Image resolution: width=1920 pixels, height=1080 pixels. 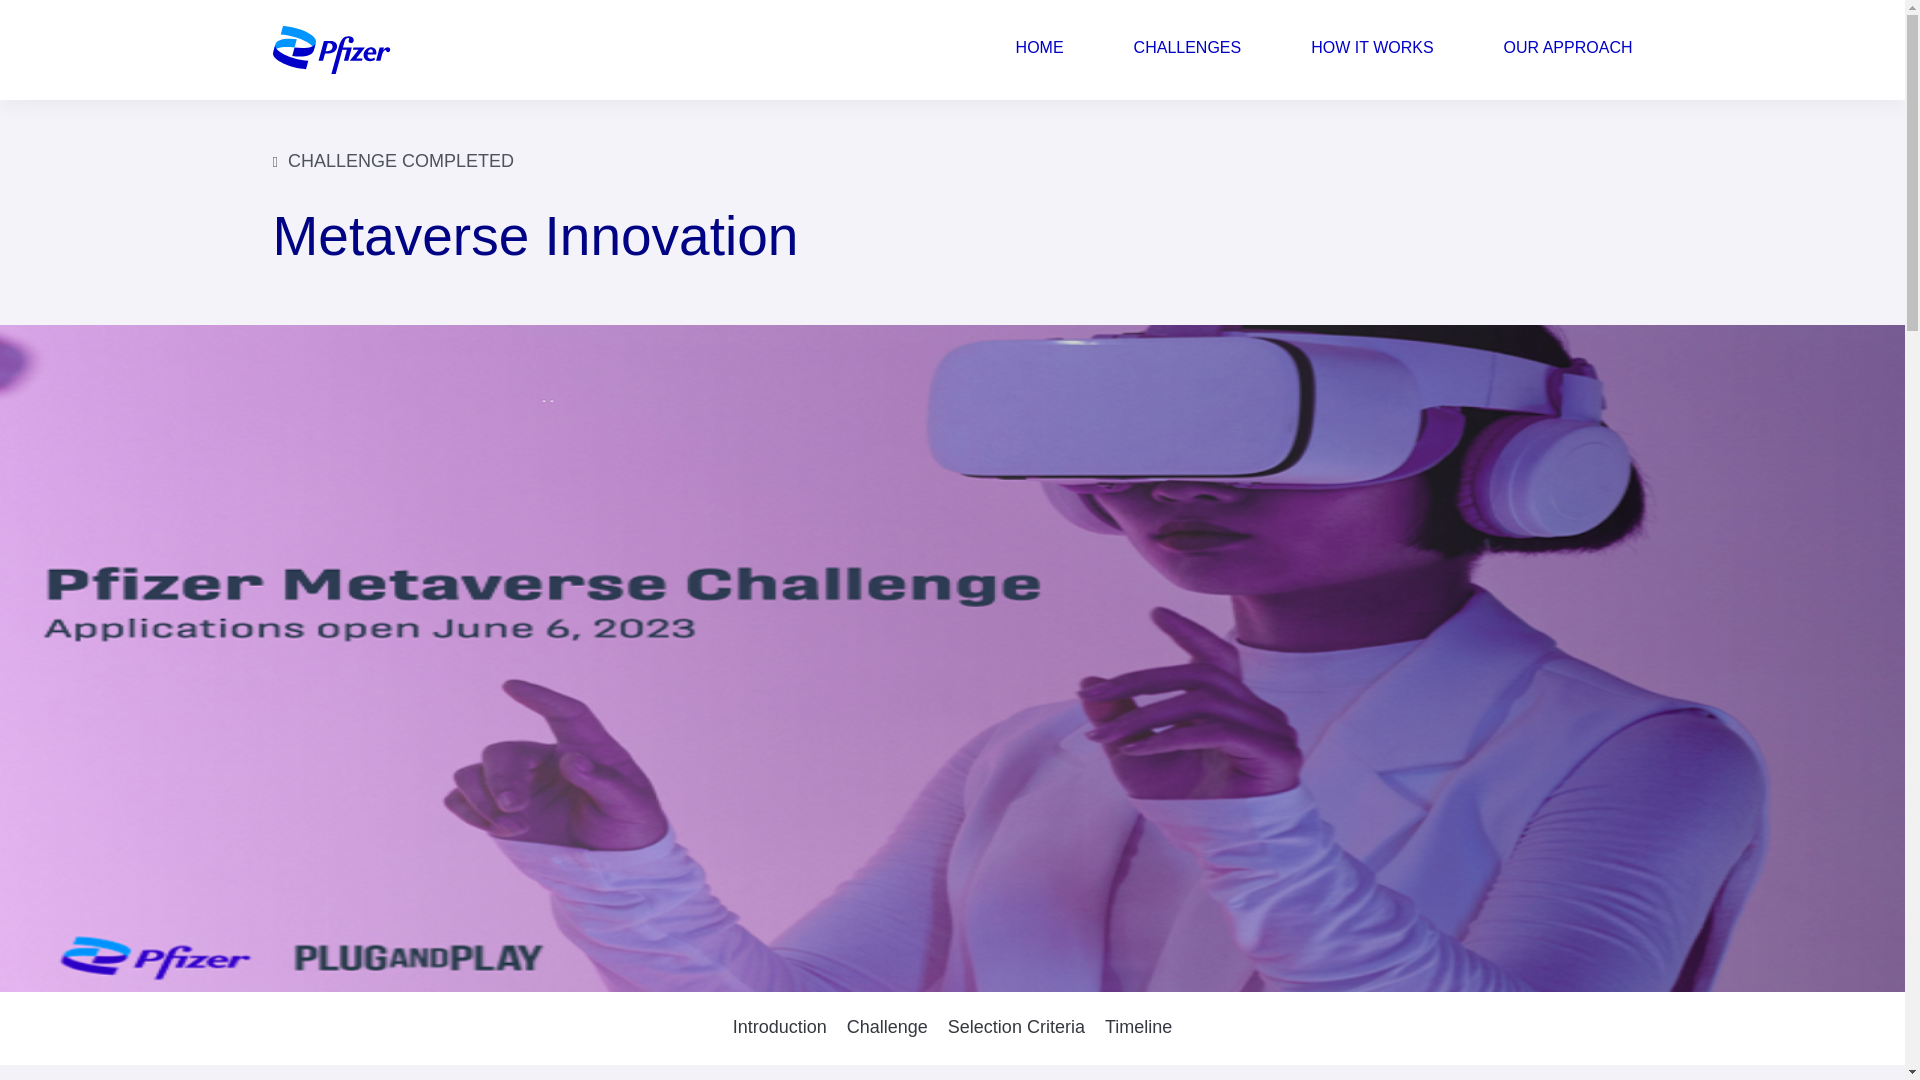 I want to click on Introduction, so click(x=780, y=1028).